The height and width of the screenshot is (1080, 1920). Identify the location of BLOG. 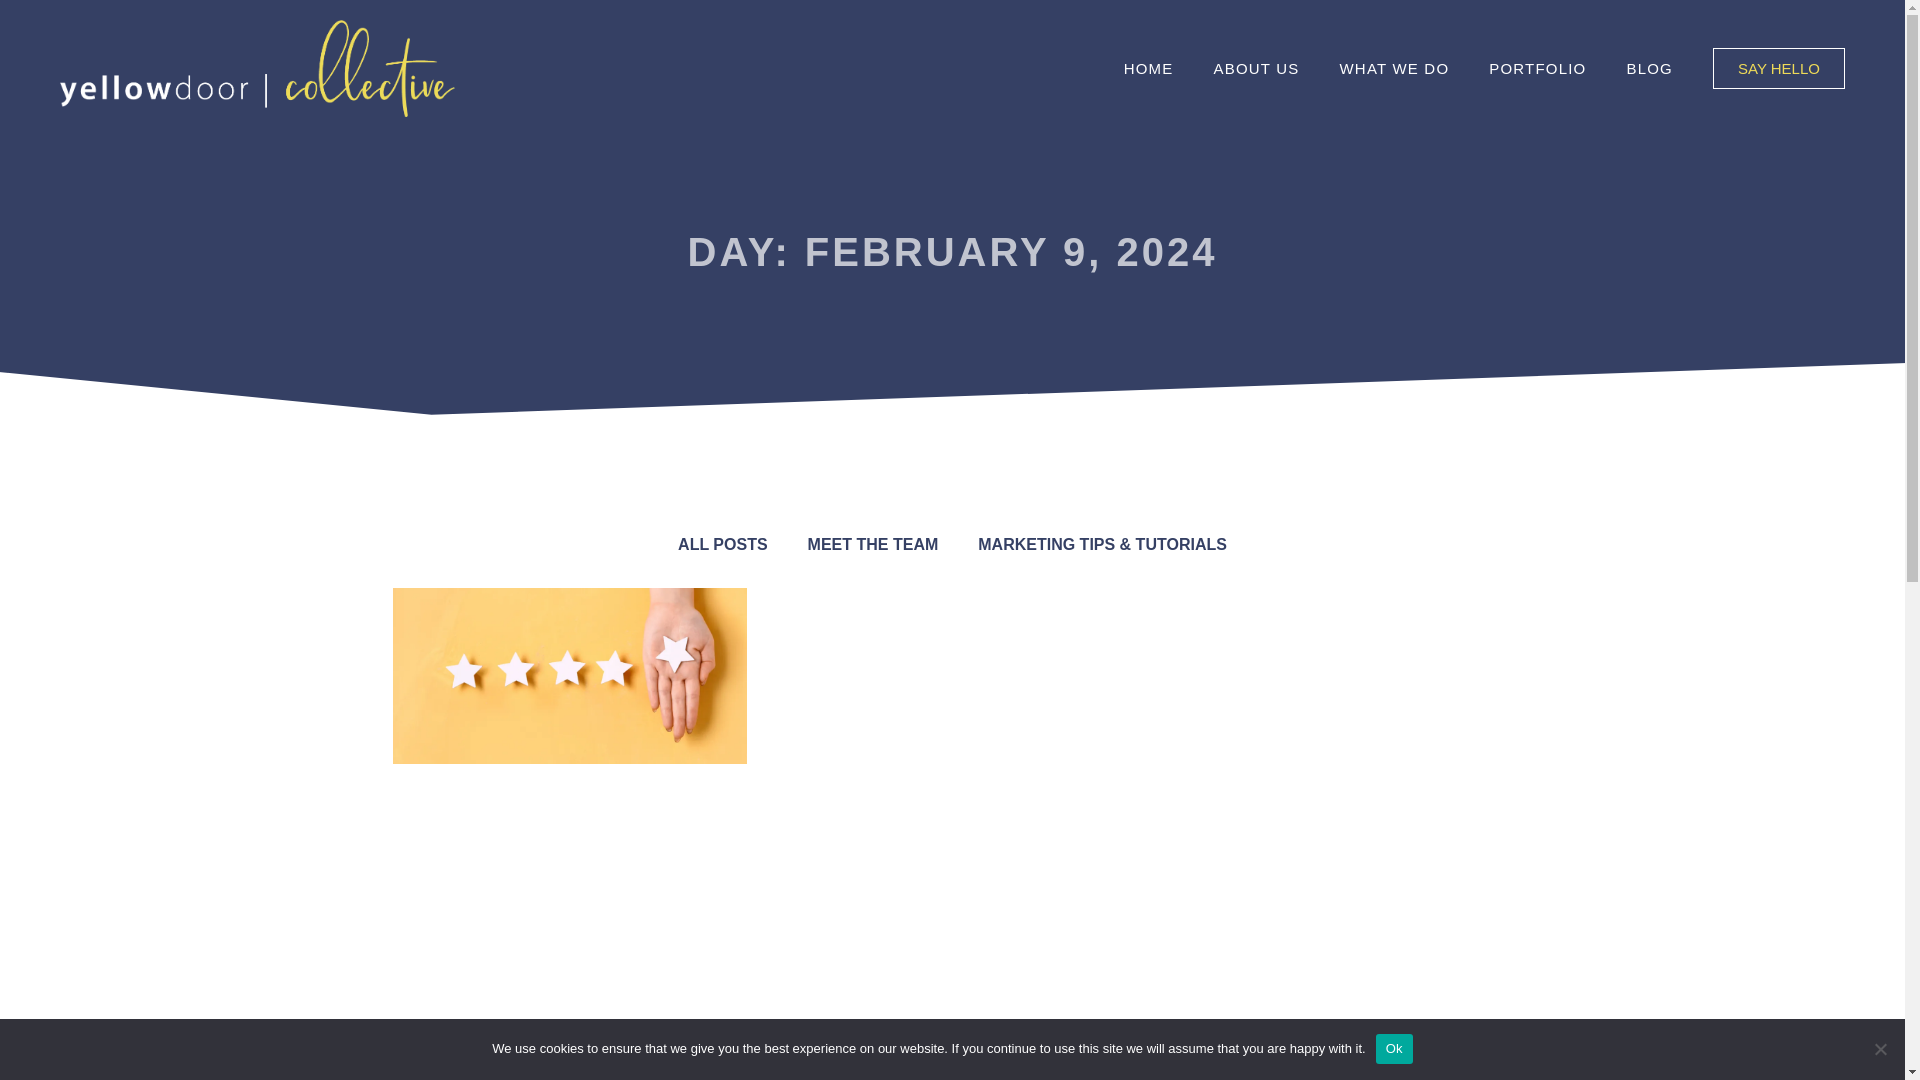
(1648, 68).